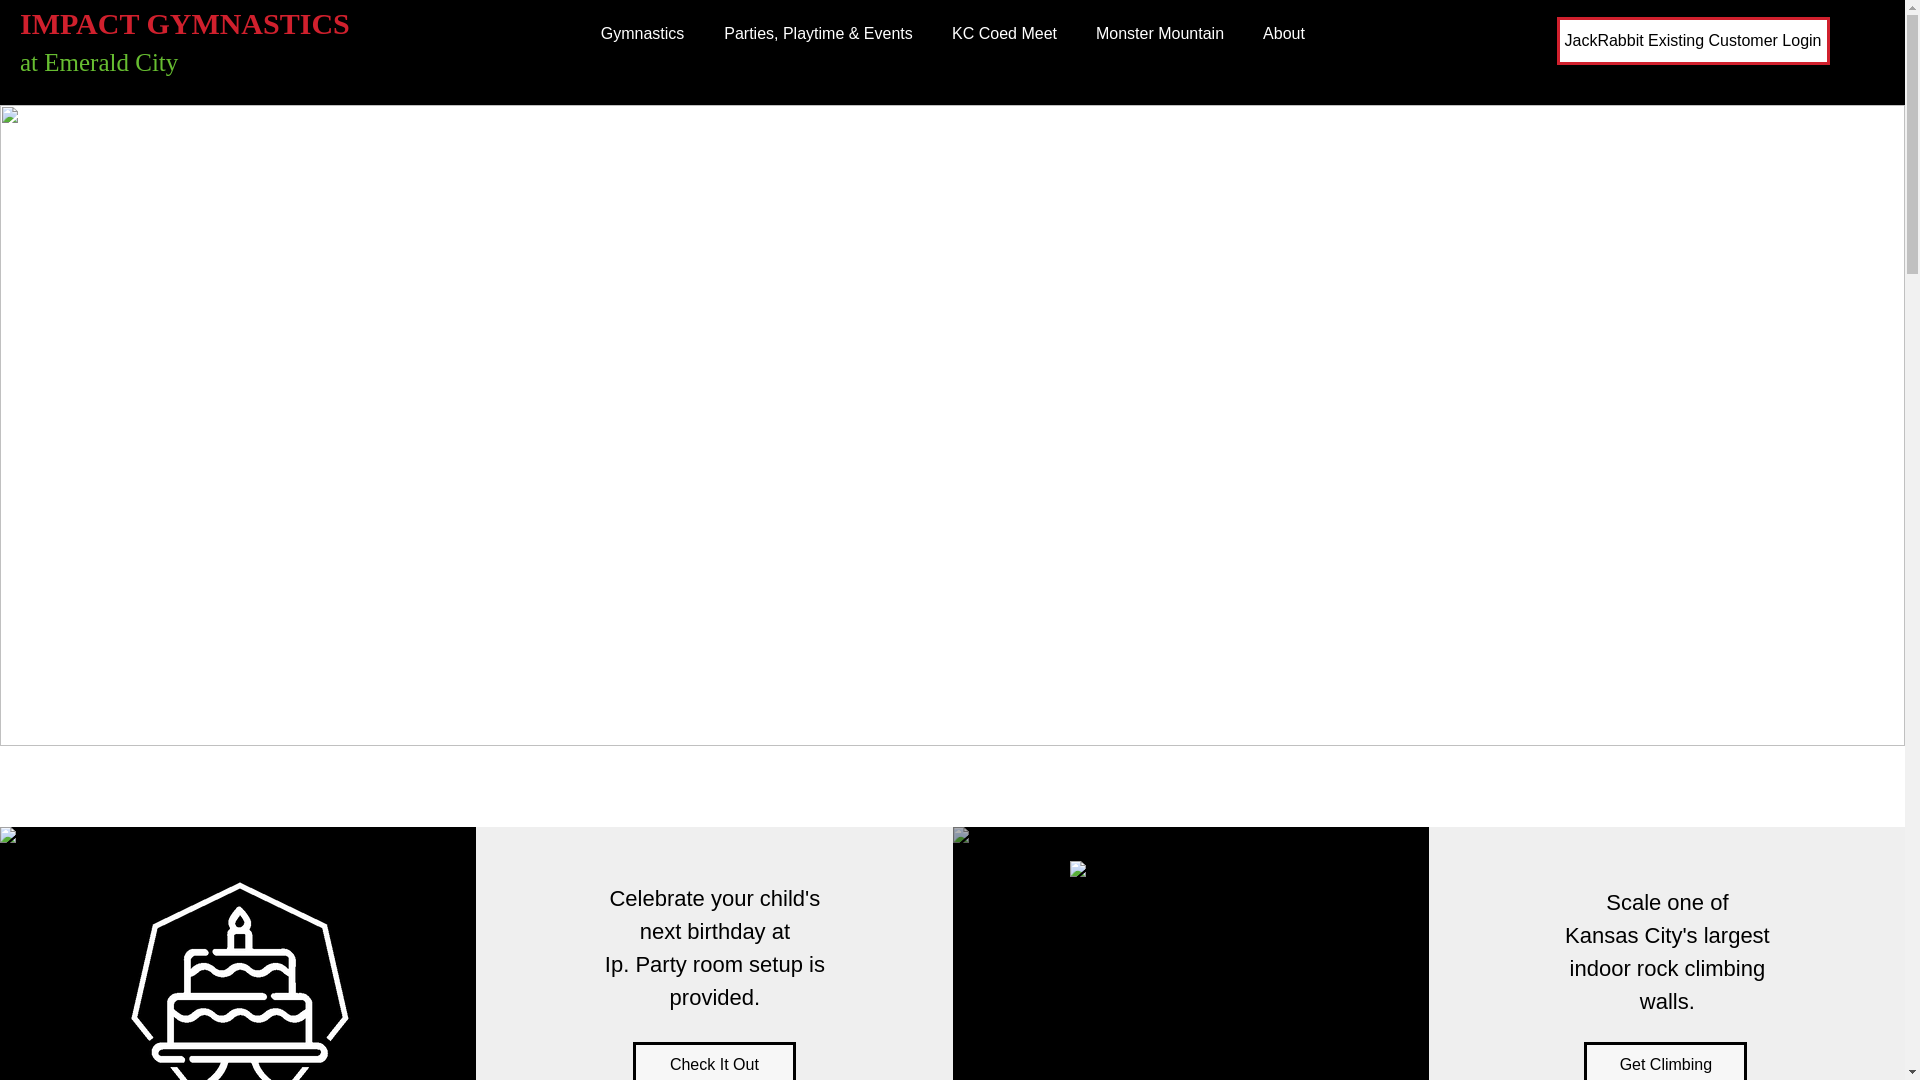 This screenshot has width=1920, height=1080. Describe the element at coordinates (1666, 1061) in the screenshot. I see `Get Climbing` at that location.